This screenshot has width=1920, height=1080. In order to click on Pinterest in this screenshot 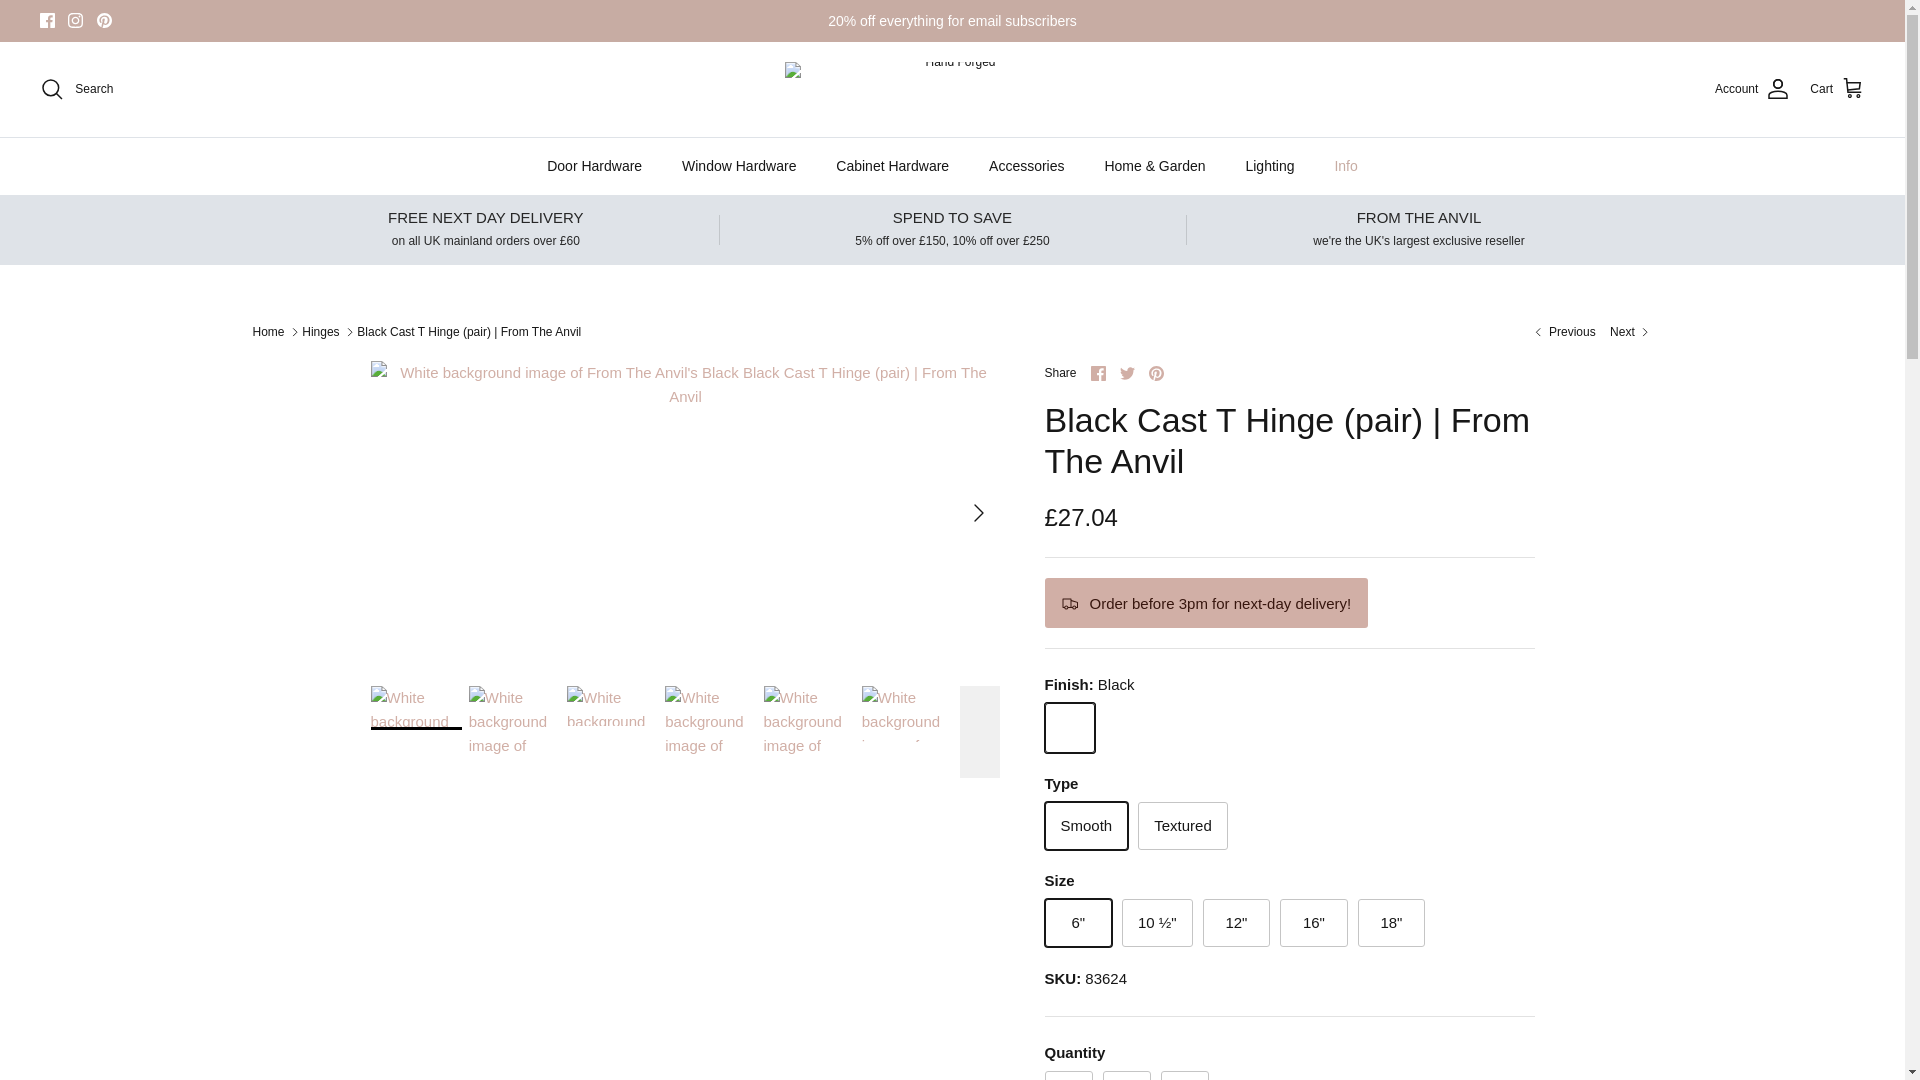, I will do `click(104, 20)`.